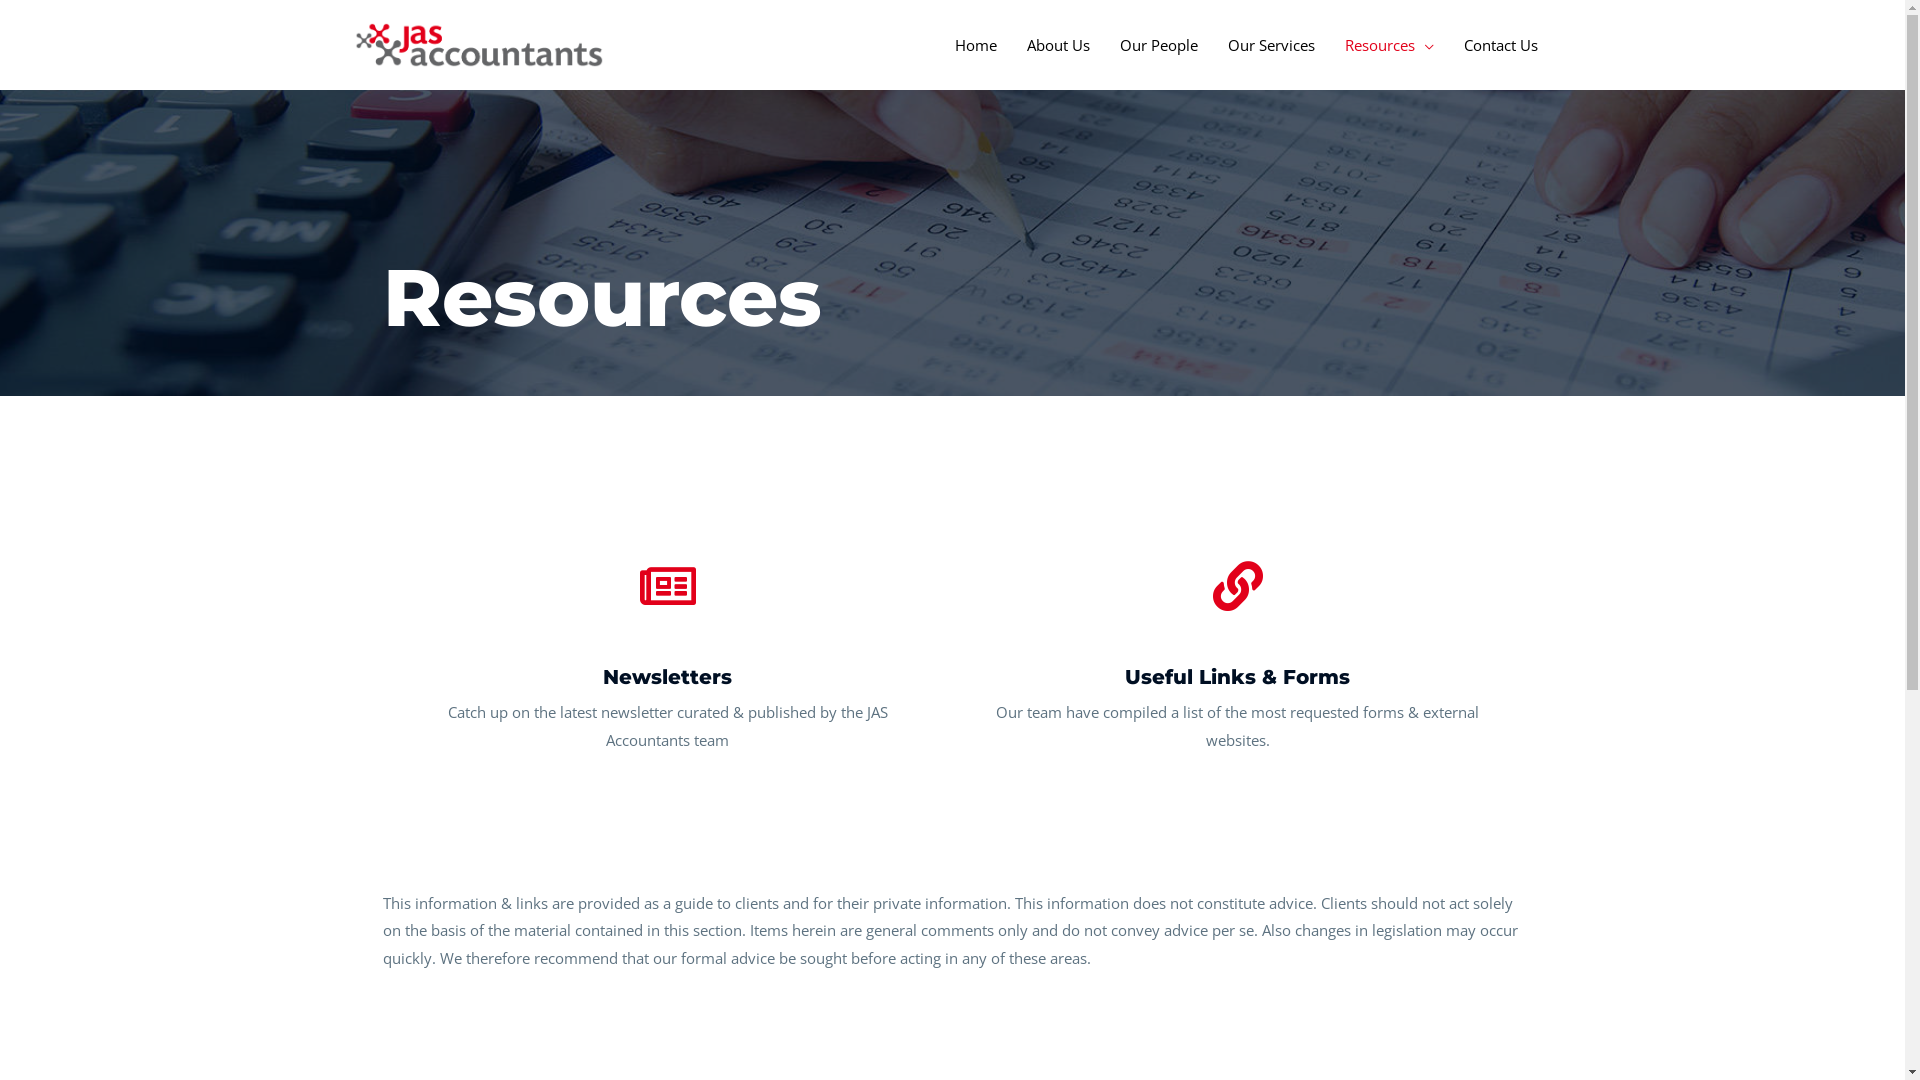 This screenshot has height=1080, width=1920. What do you see at coordinates (668, 677) in the screenshot?
I see `Newsletters` at bounding box center [668, 677].